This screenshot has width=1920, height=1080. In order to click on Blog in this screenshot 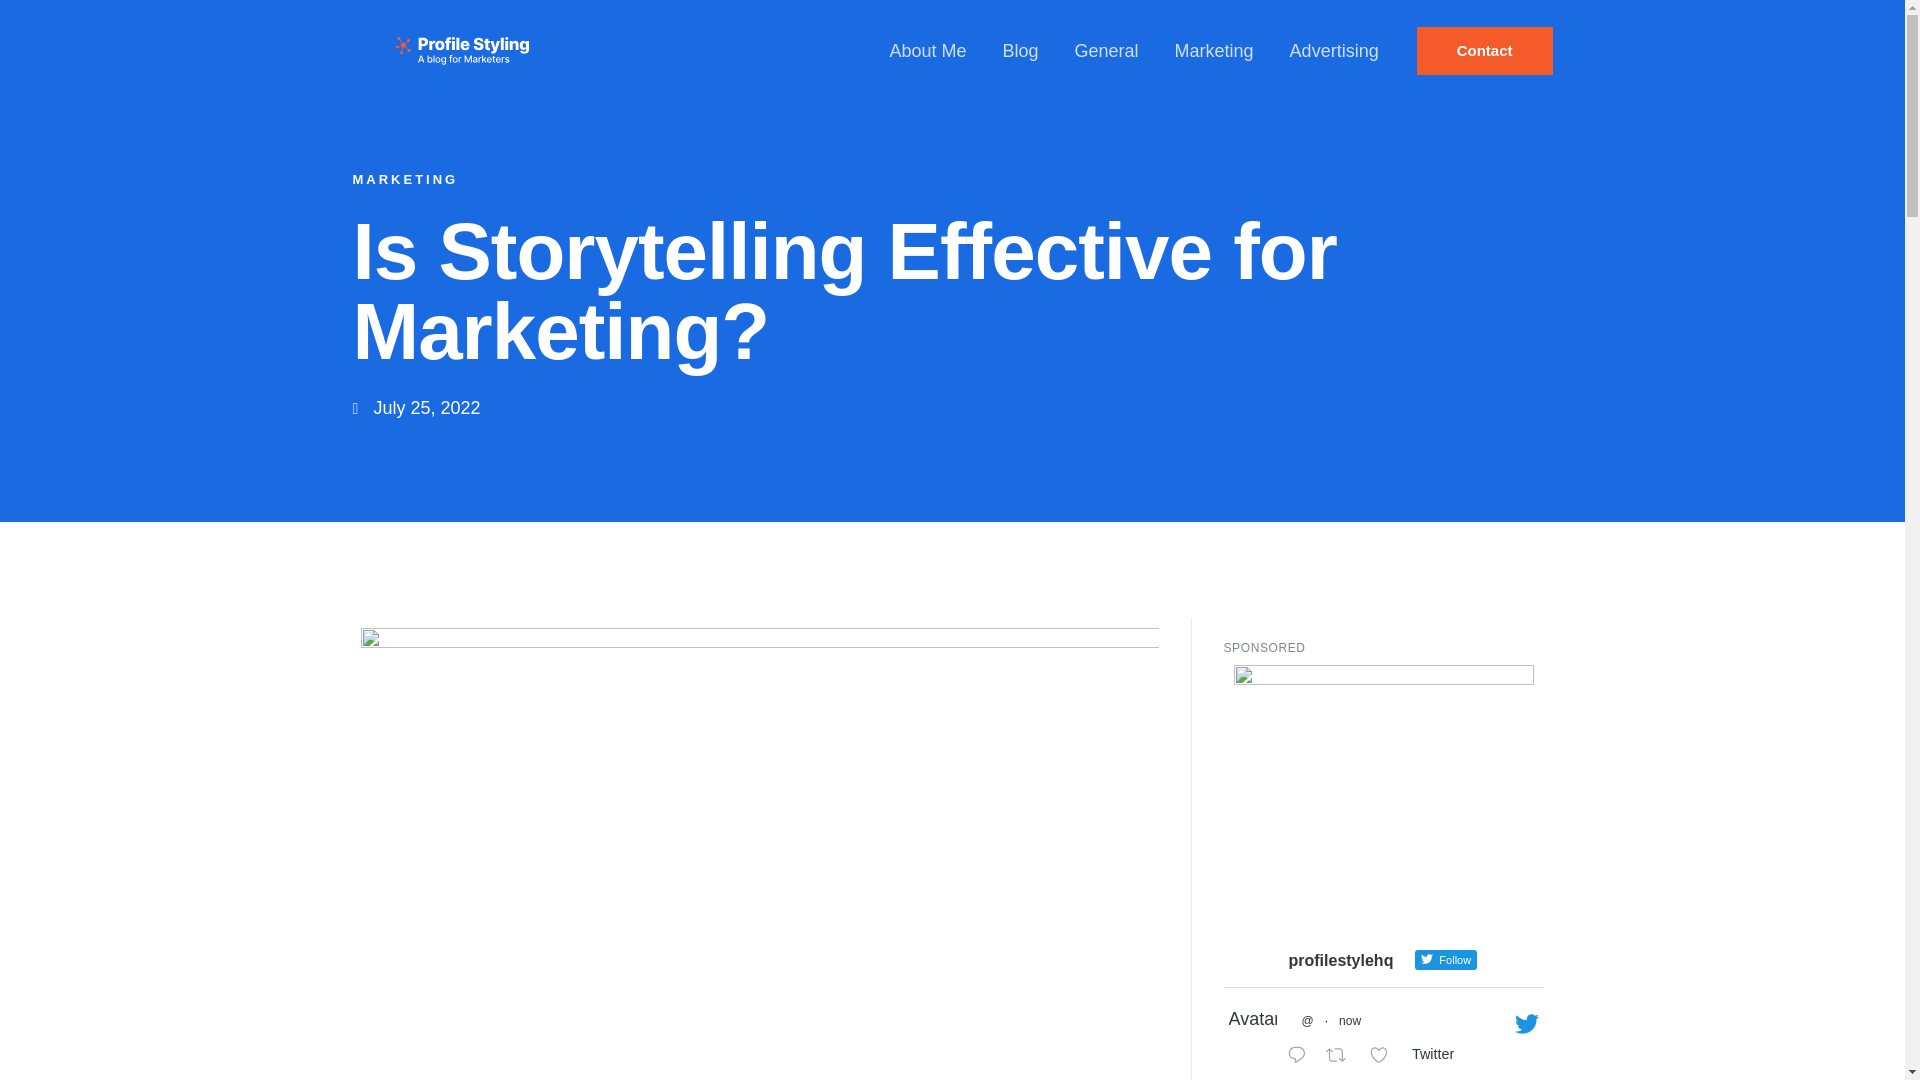, I will do `click(1020, 51)`.